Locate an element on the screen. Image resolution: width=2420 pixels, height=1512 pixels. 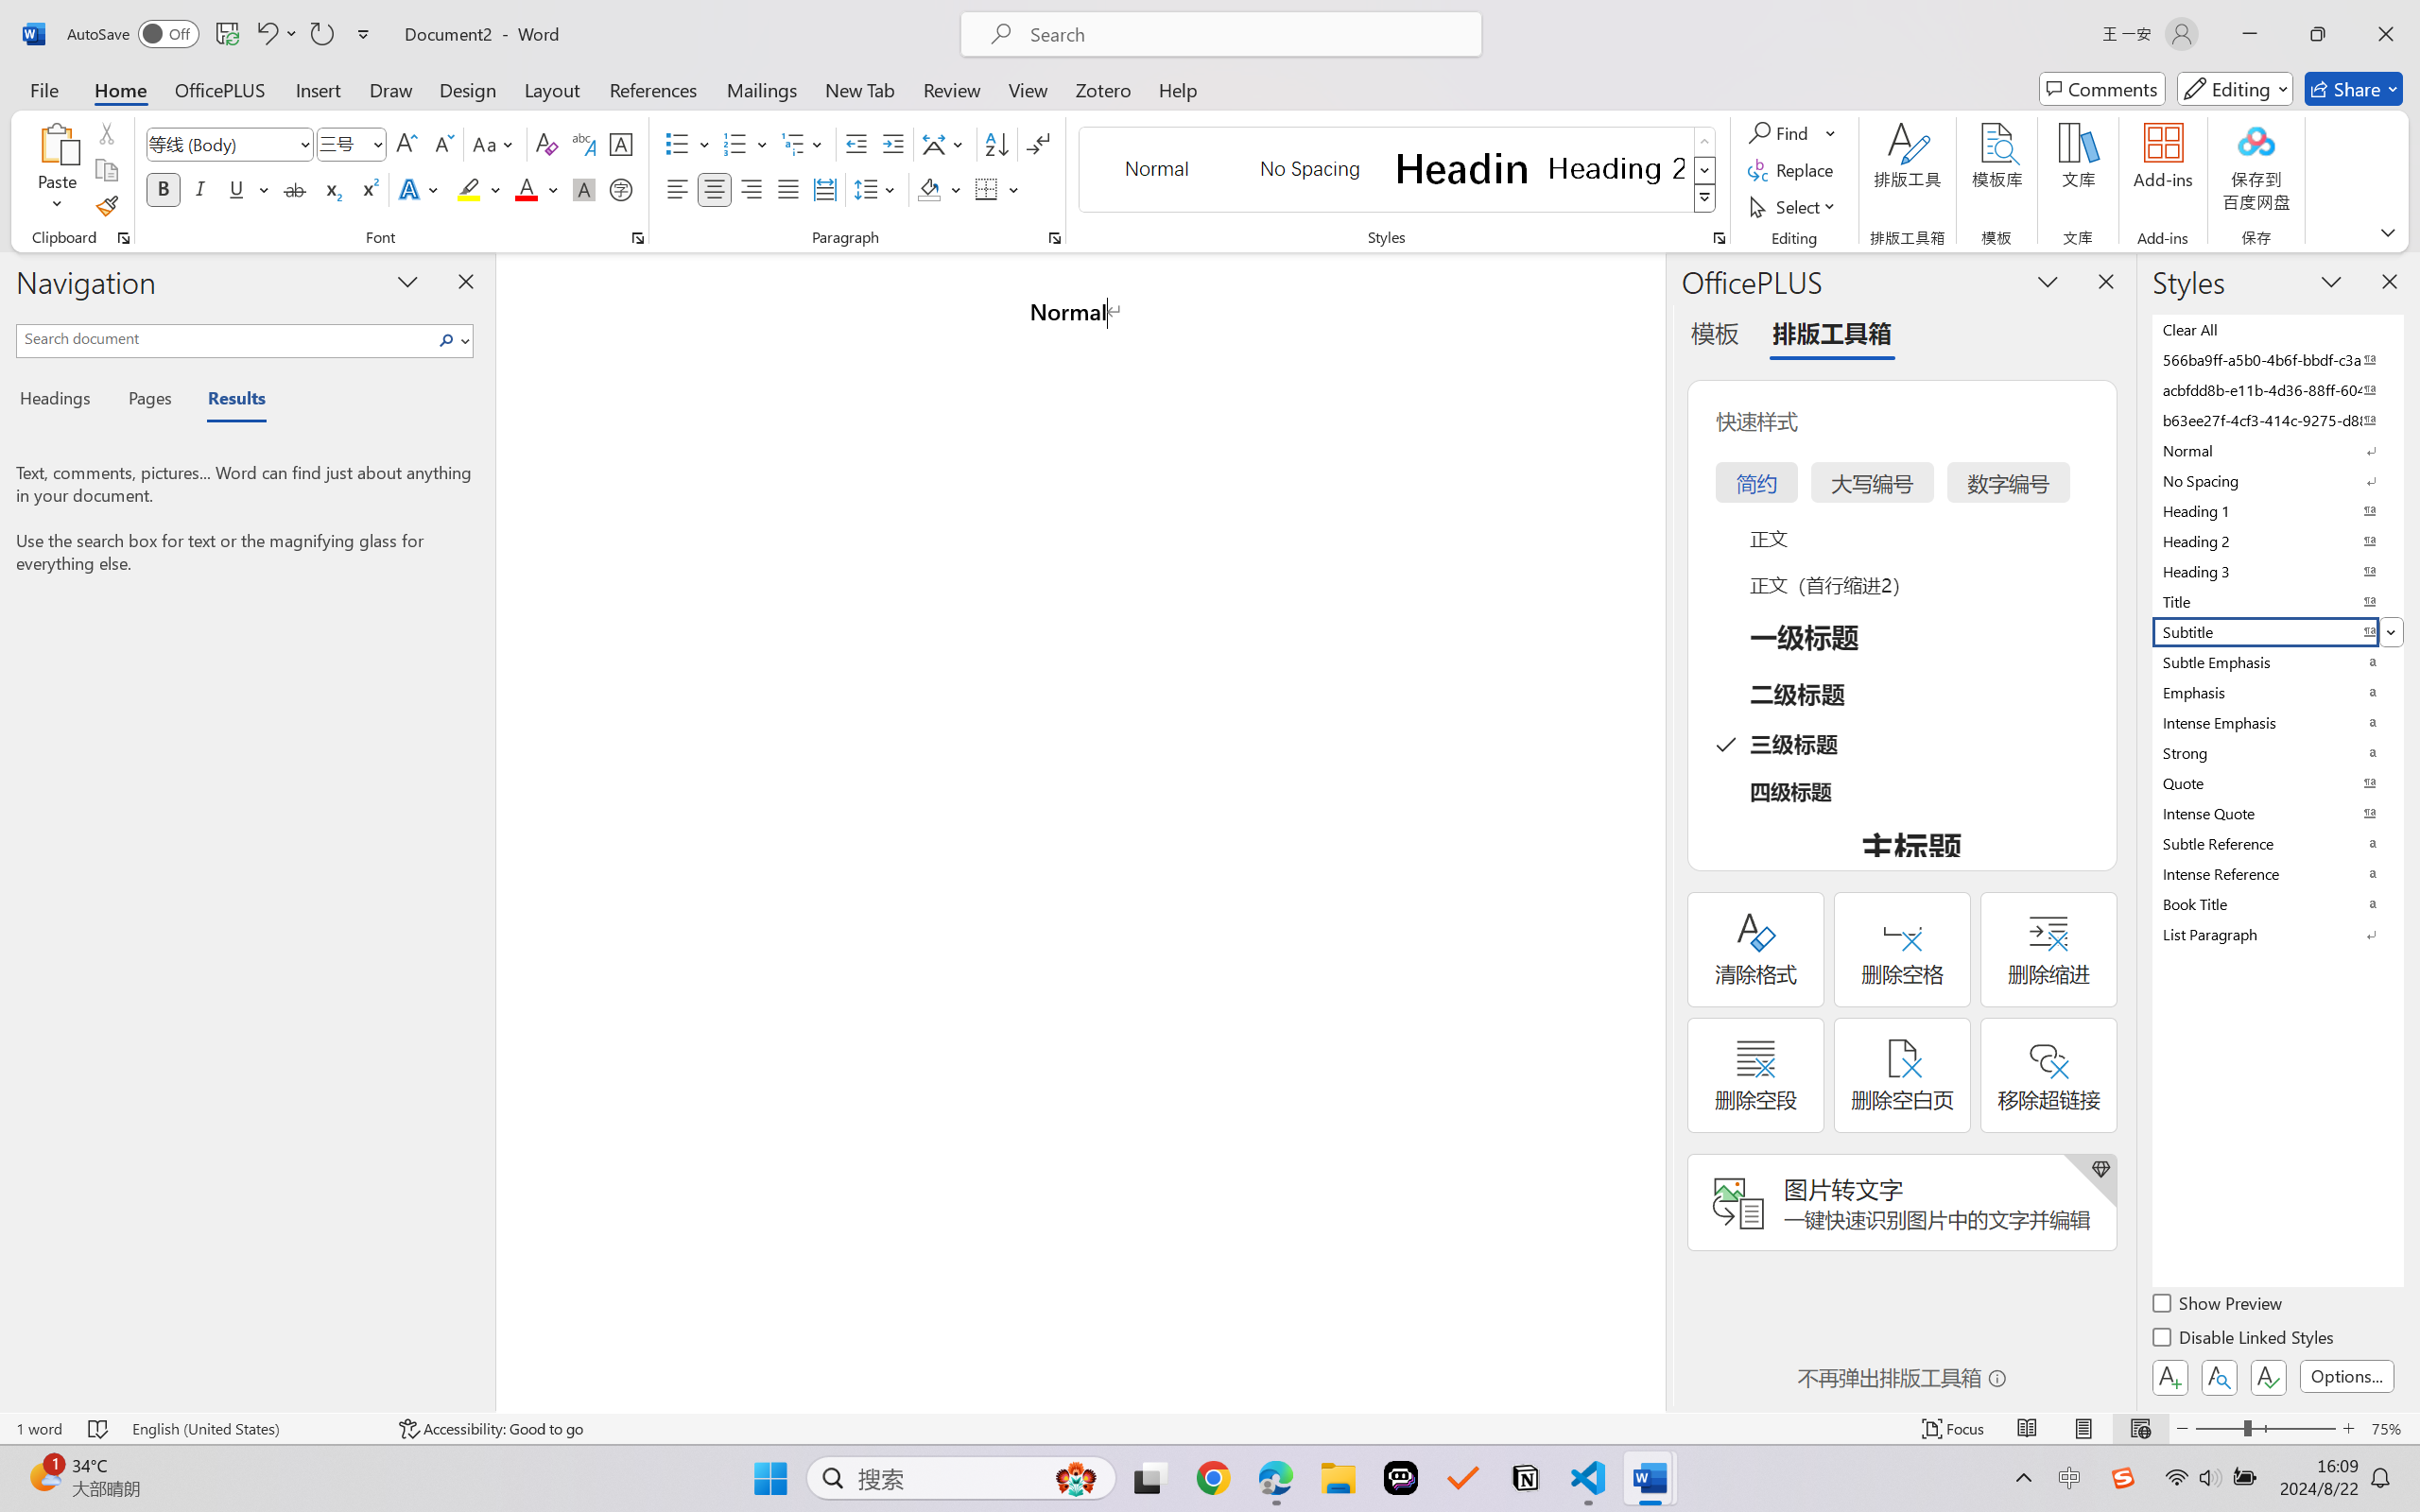
Character Border is located at coordinates (622, 144).